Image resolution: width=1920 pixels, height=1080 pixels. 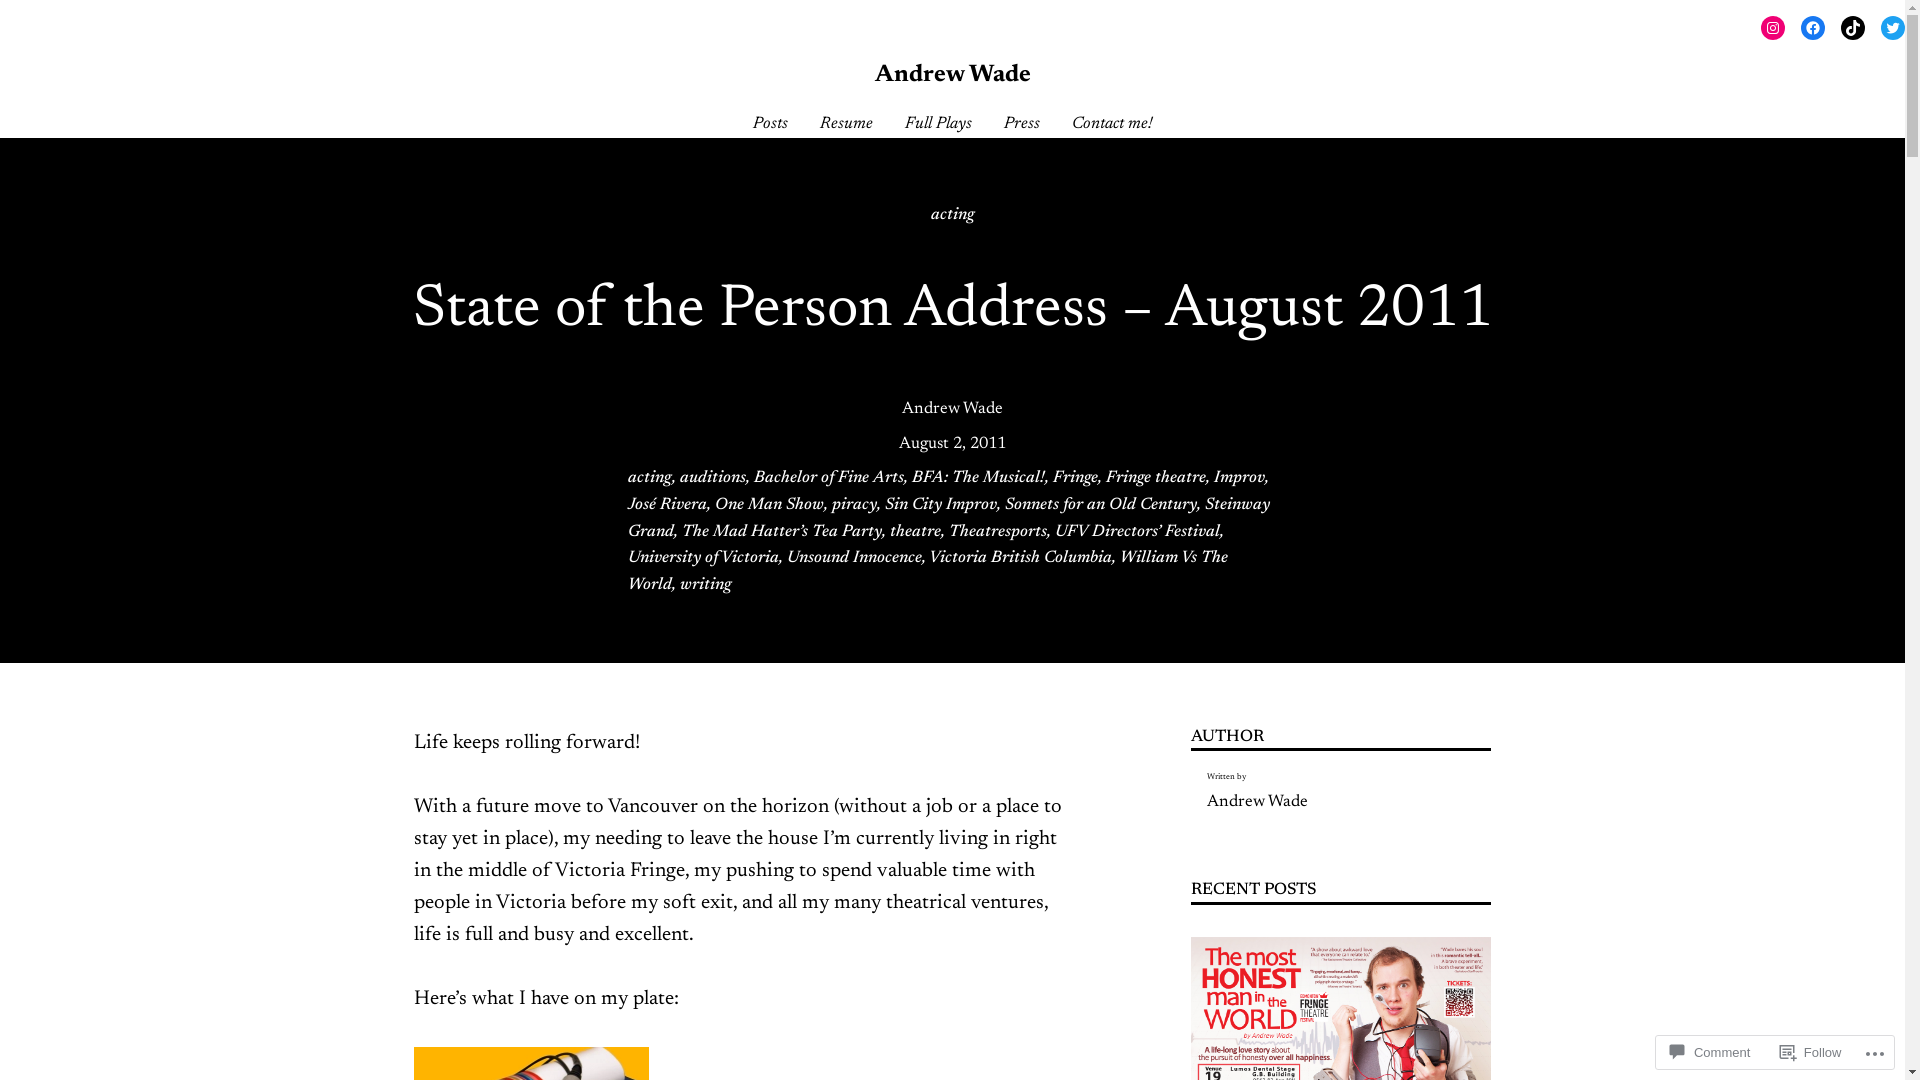 I want to click on Sin City Improv, so click(x=940, y=505).